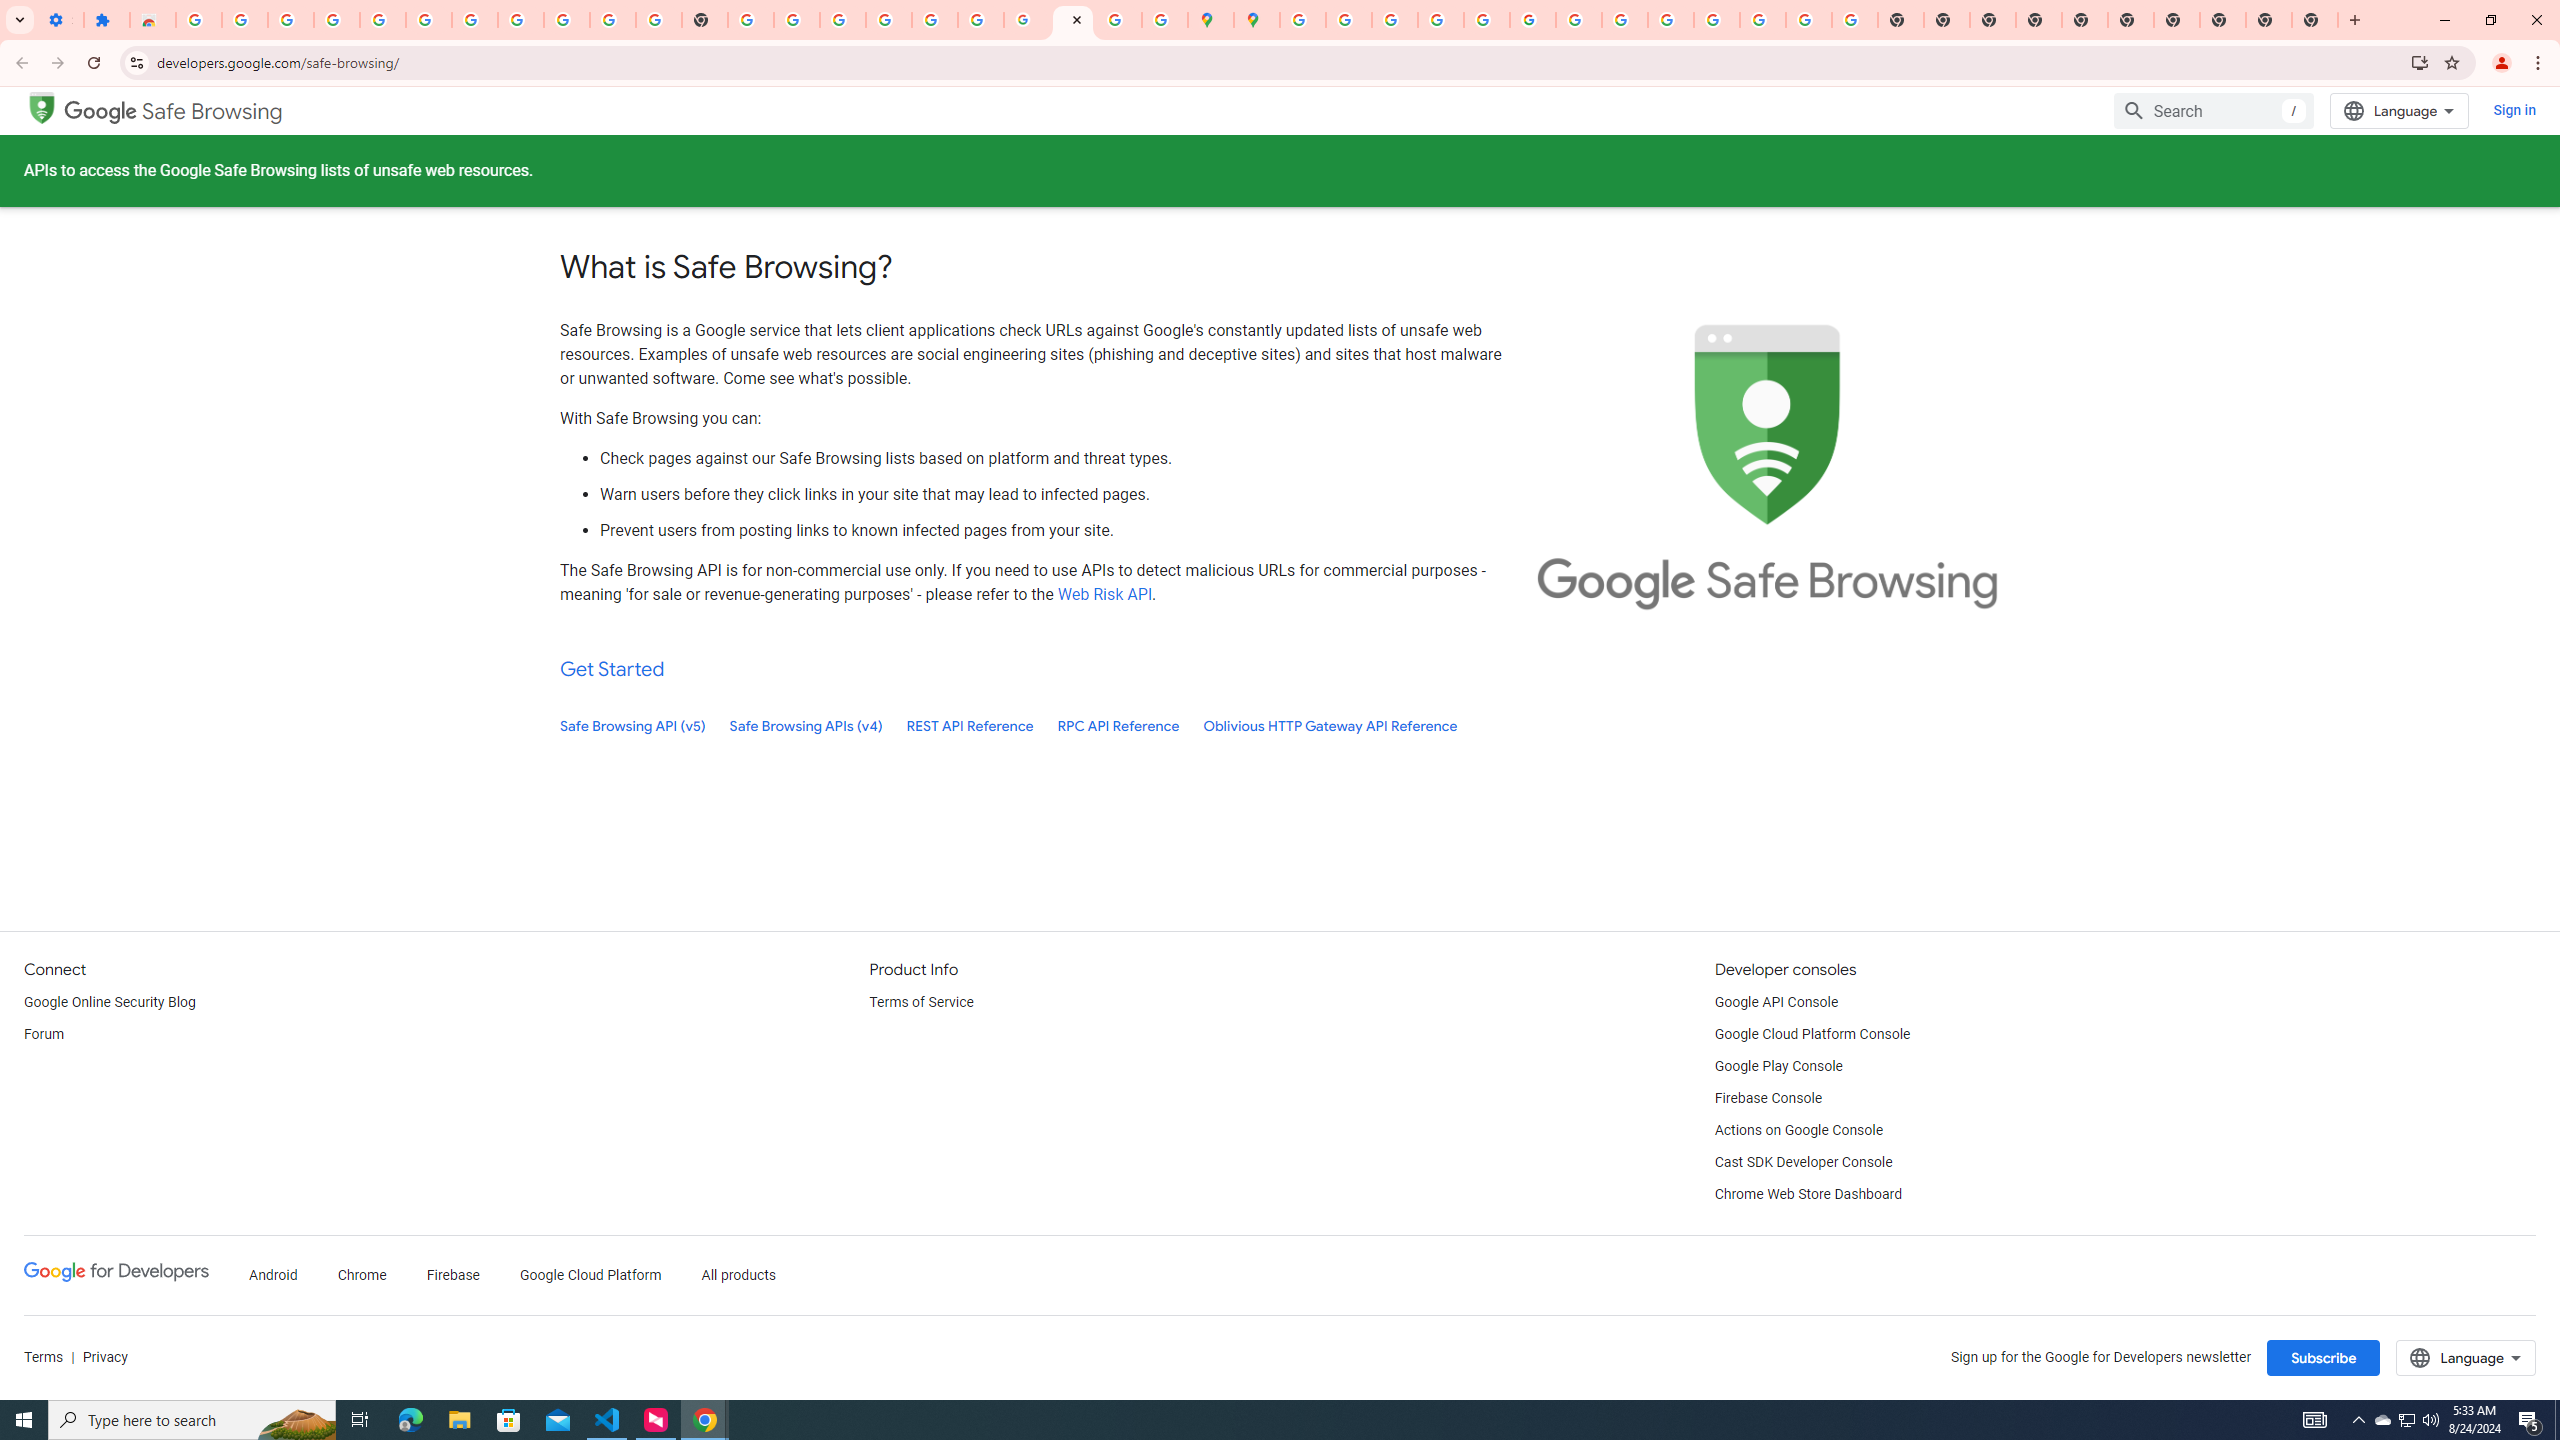 Image resolution: width=2560 pixels, height=1440 pixels. Describe the element at coordinates (1776, 1002) in the screenshot. I see `Google API Console` at that location.